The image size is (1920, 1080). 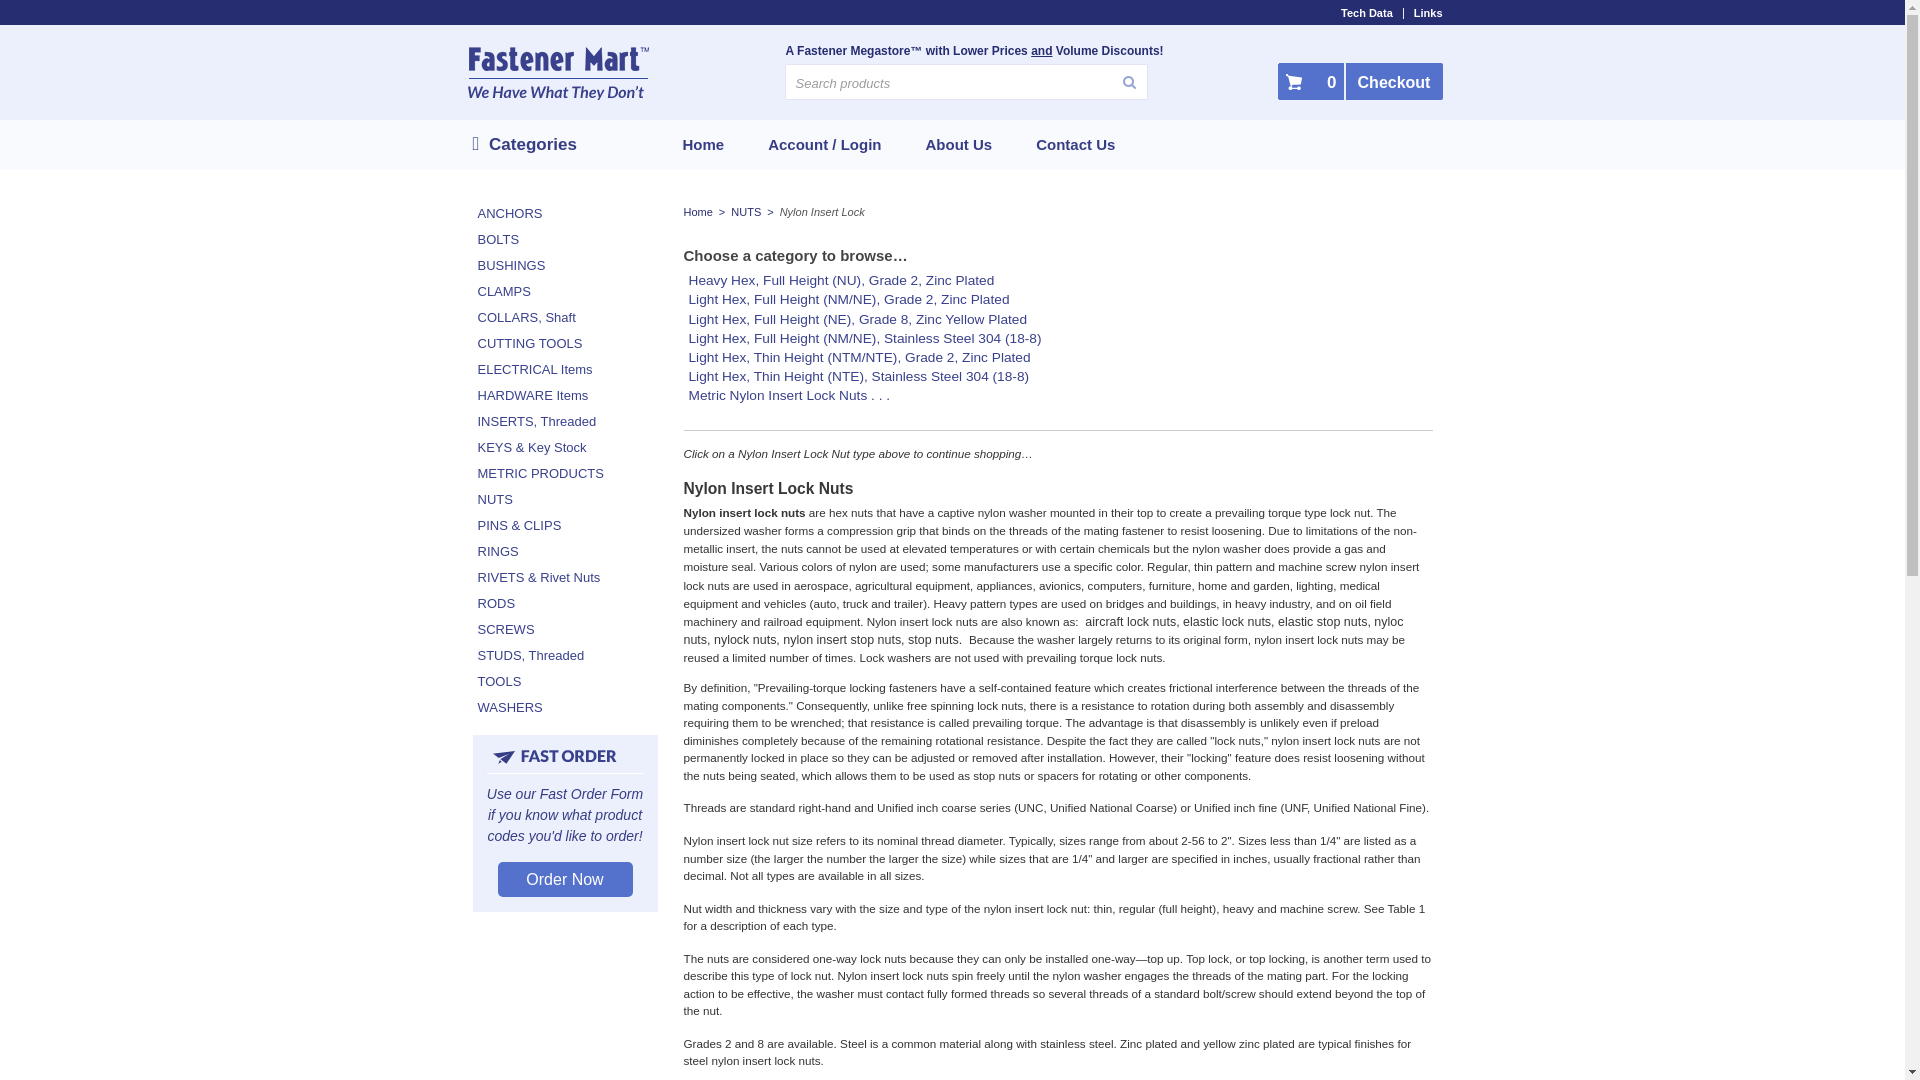 What do you see at coordinates (1106, 83) in the screenshot?
I see `Search` at bounding box center [1106, 83].